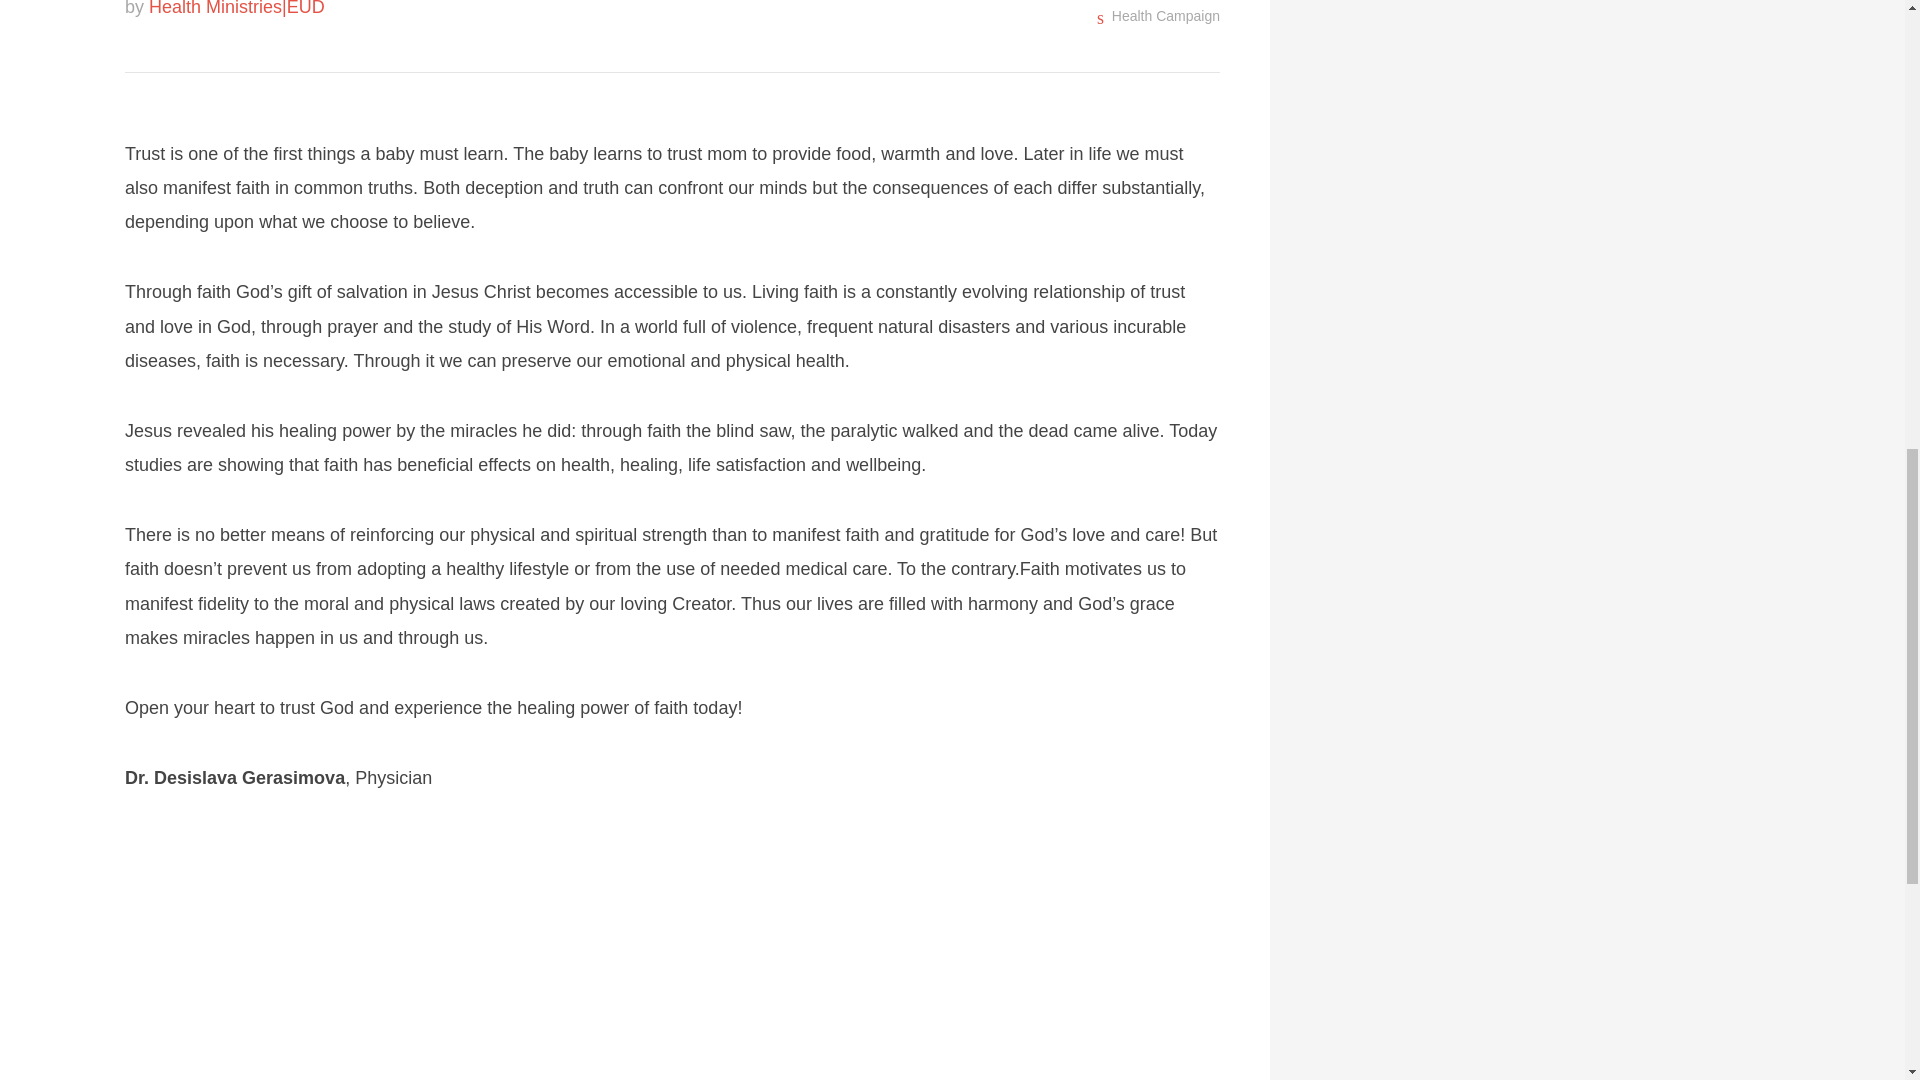 The width and height of the screenshot is (1920, 1080). I want to click on JoomlaWorks AllVideos Player, so click(672, 955).